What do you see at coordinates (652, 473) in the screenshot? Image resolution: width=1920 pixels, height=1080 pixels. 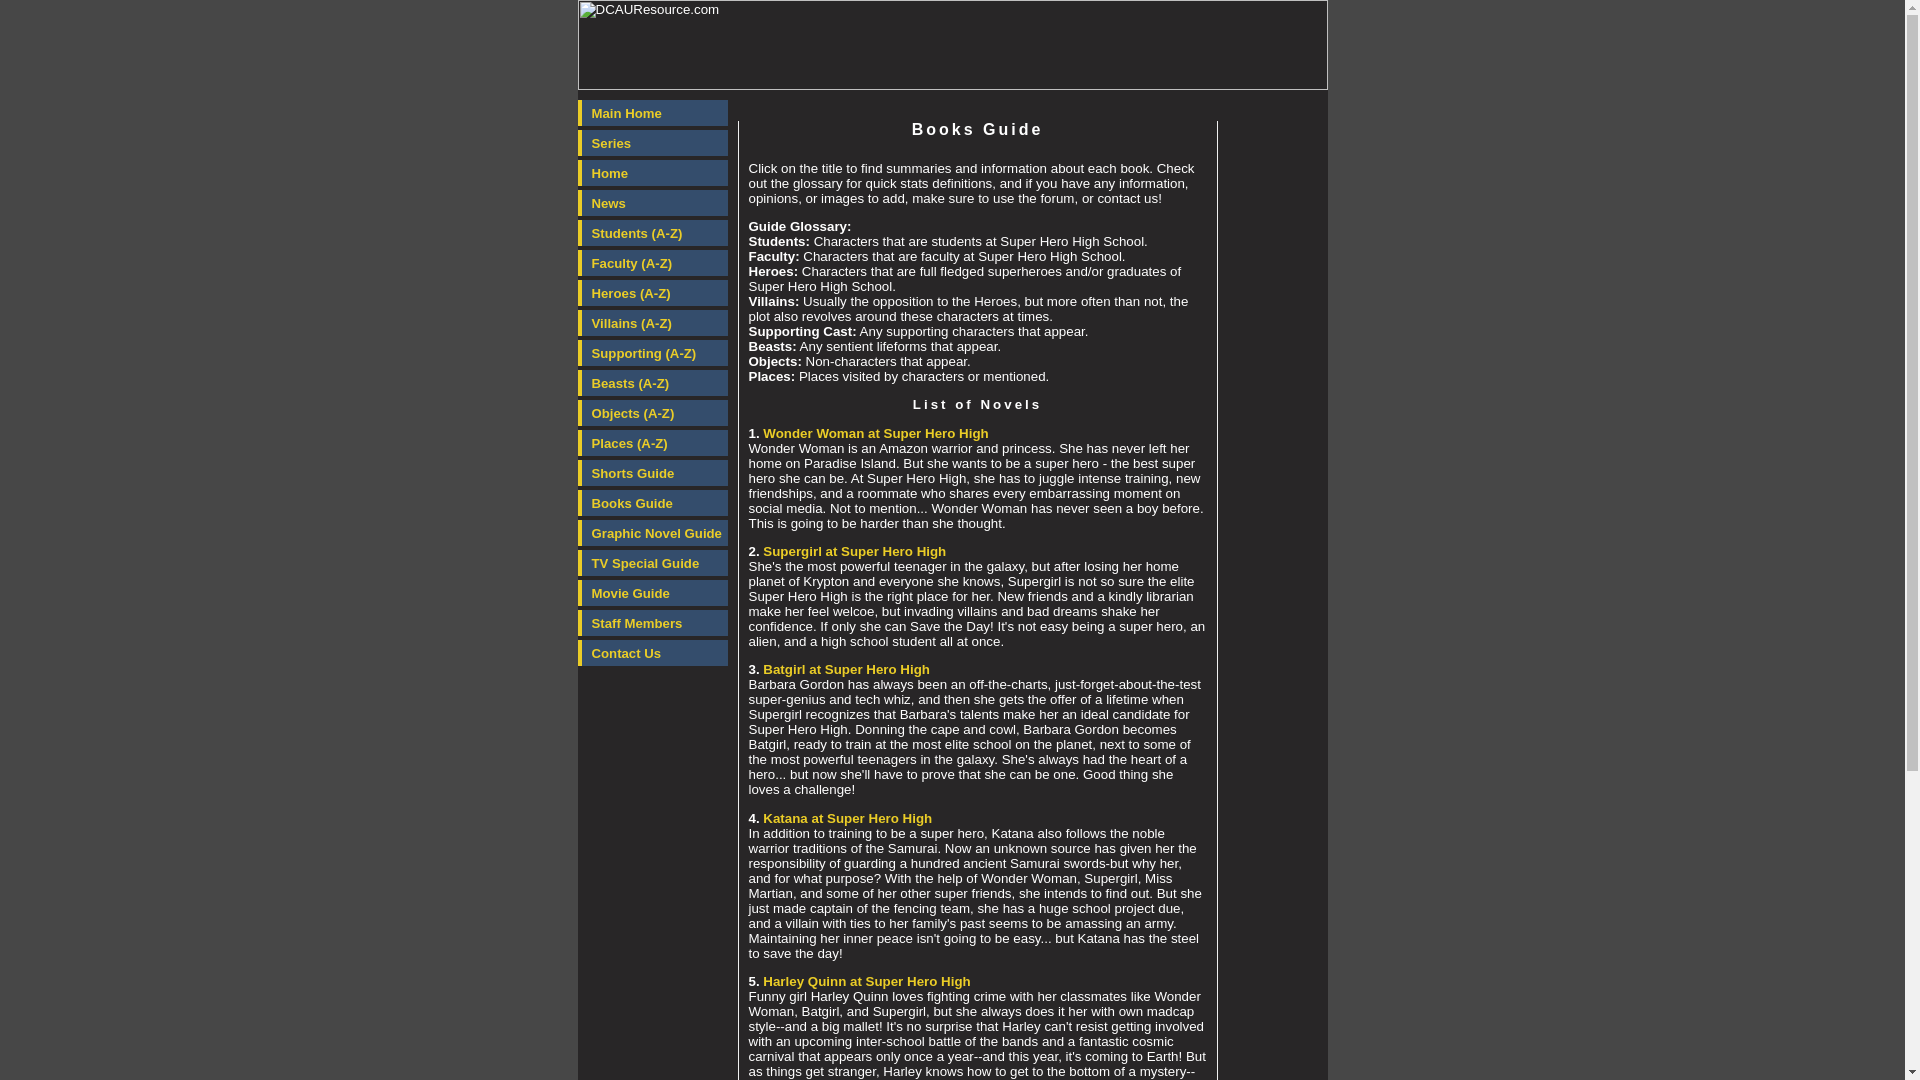 I see `Shorts Guide` at bounding box center [652, 473].